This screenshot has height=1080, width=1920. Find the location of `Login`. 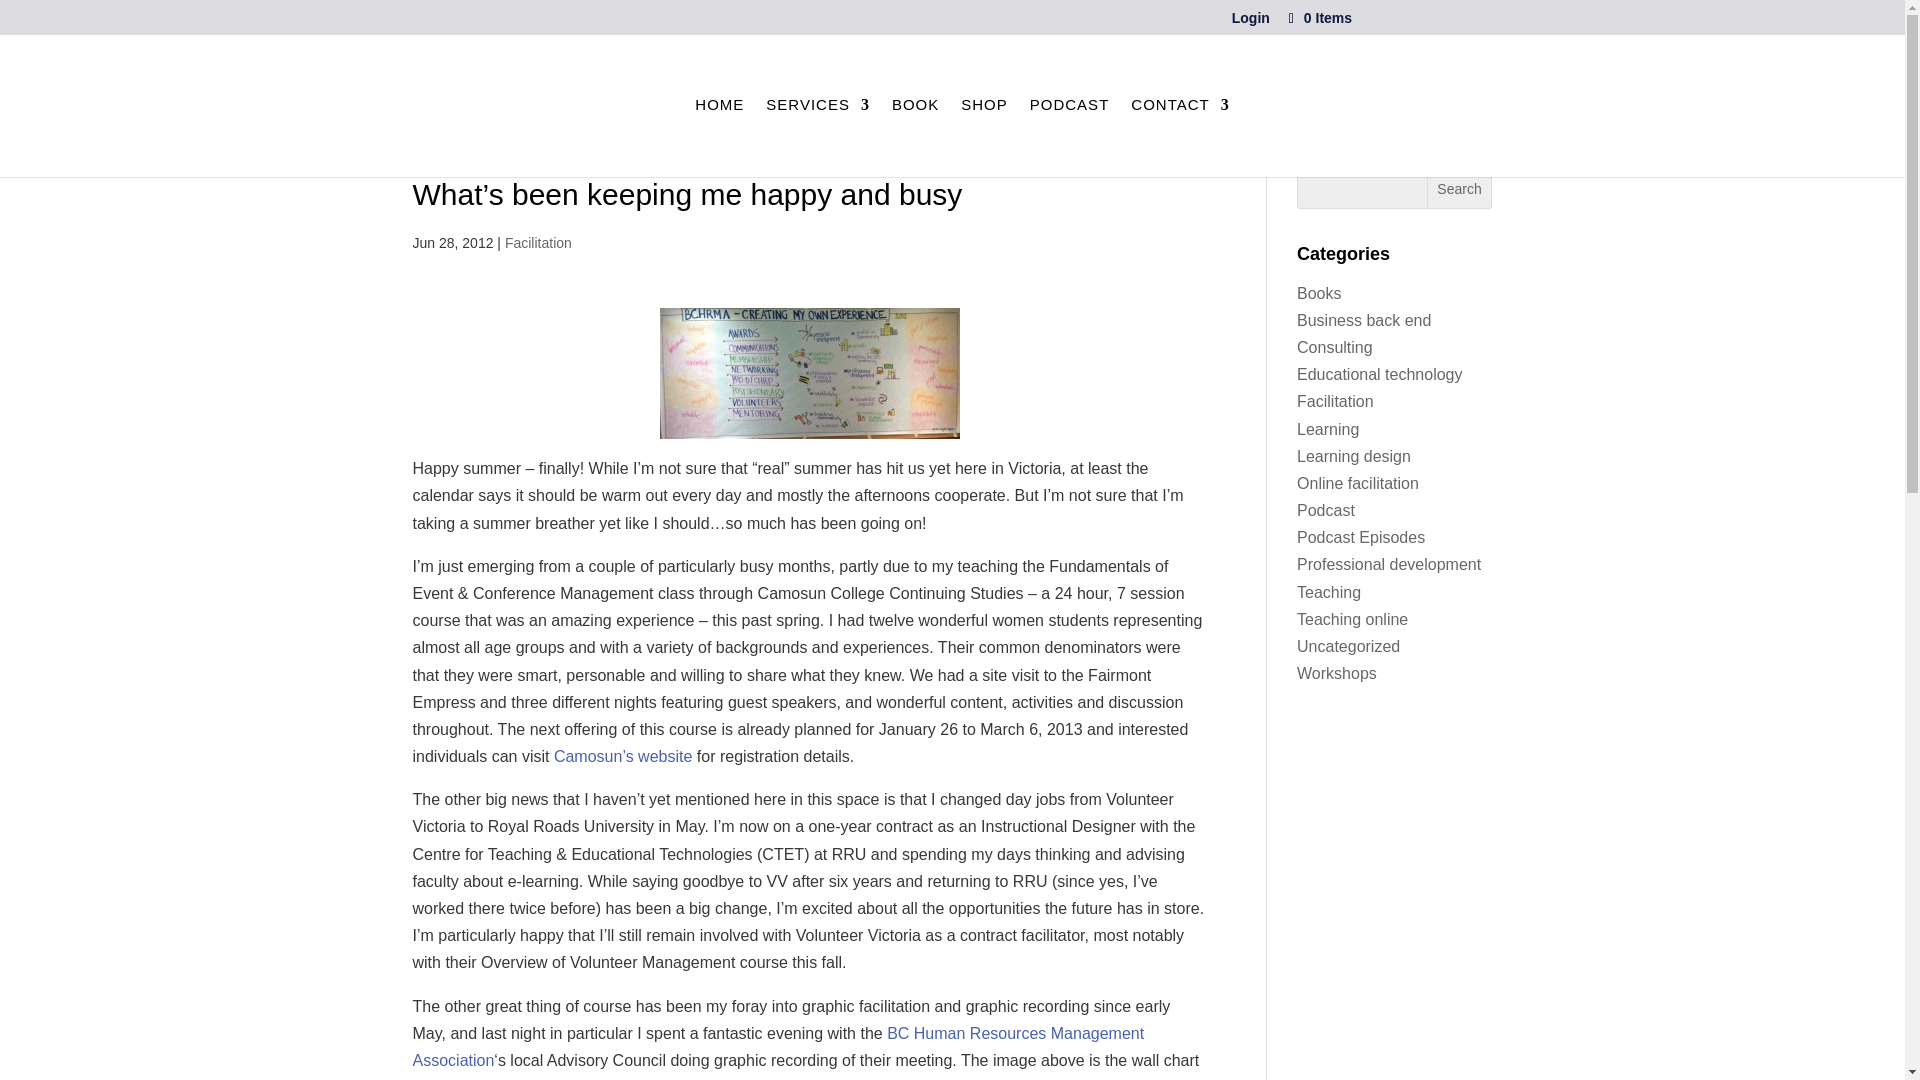

Login is located at coordinates (1250, 22).